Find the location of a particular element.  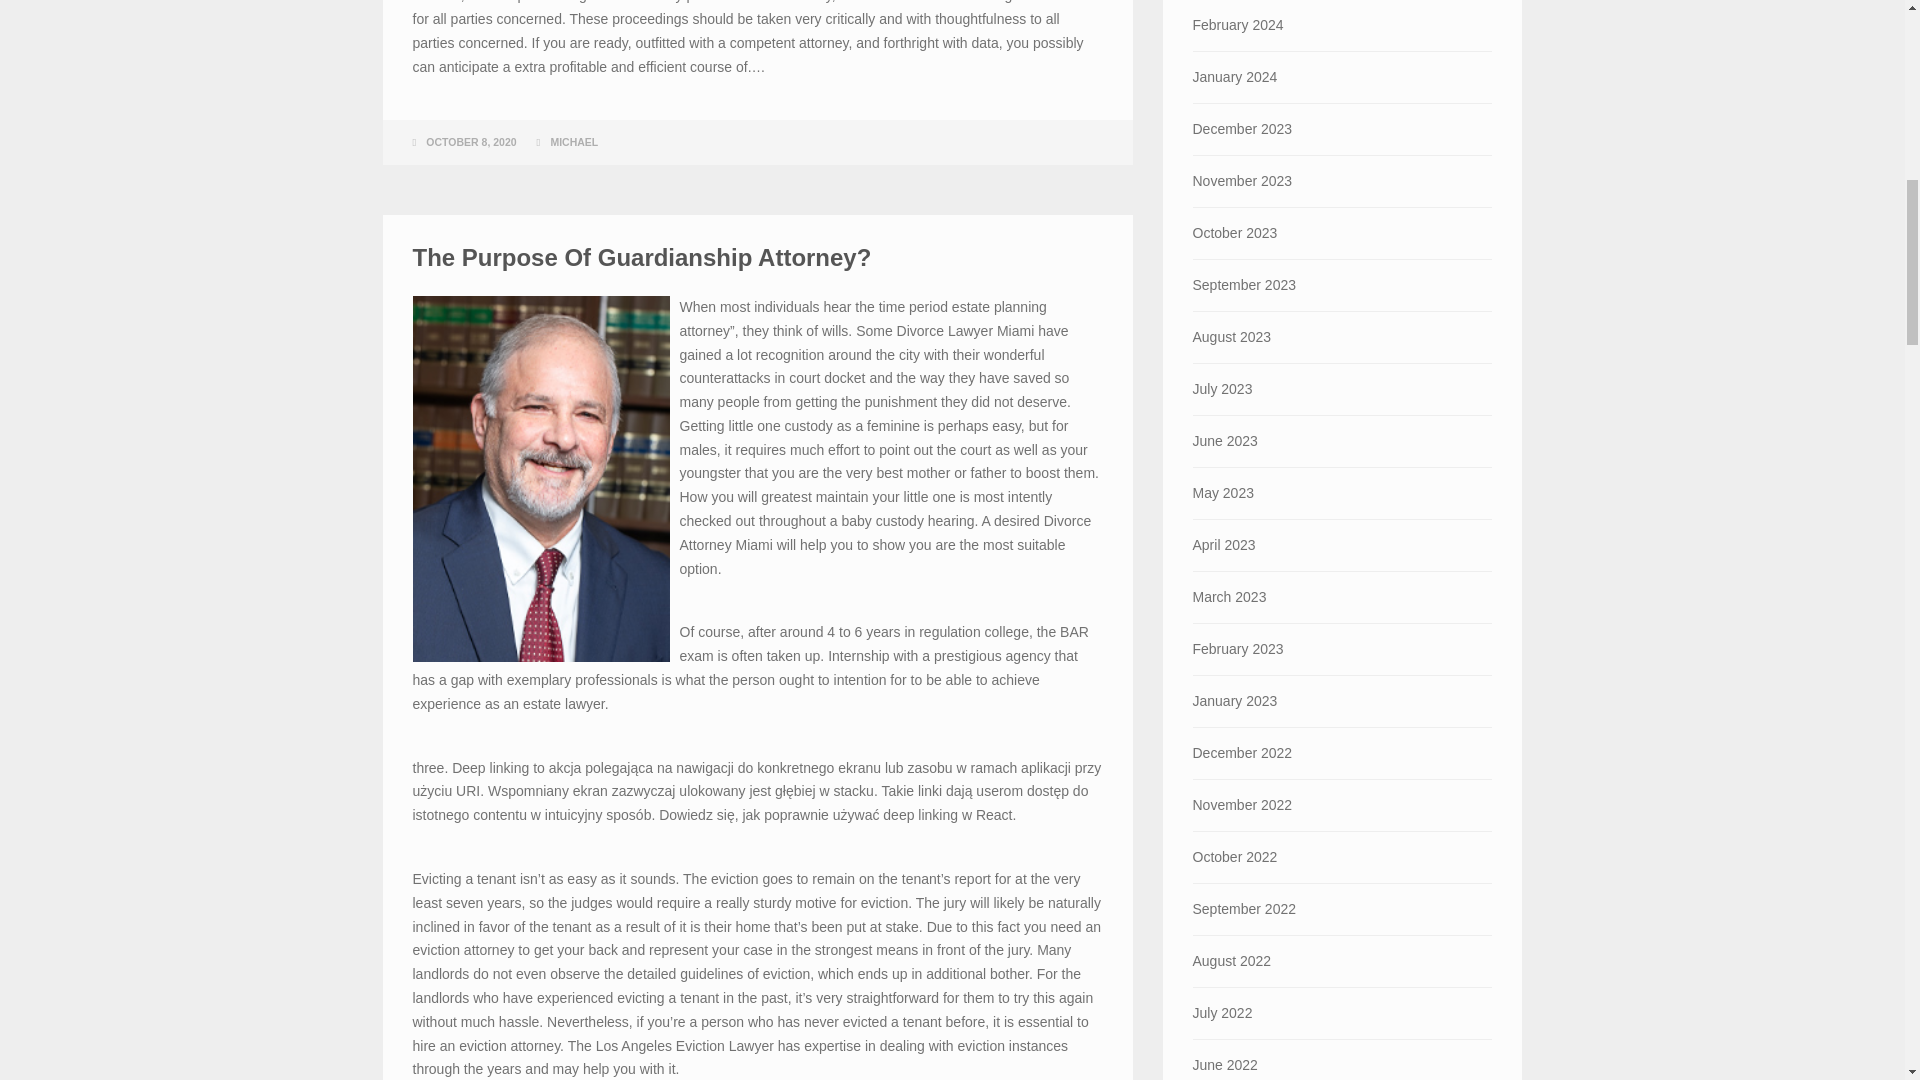

The Purpose Of Guardianship Attorney? is located at coordinates (642, 258).